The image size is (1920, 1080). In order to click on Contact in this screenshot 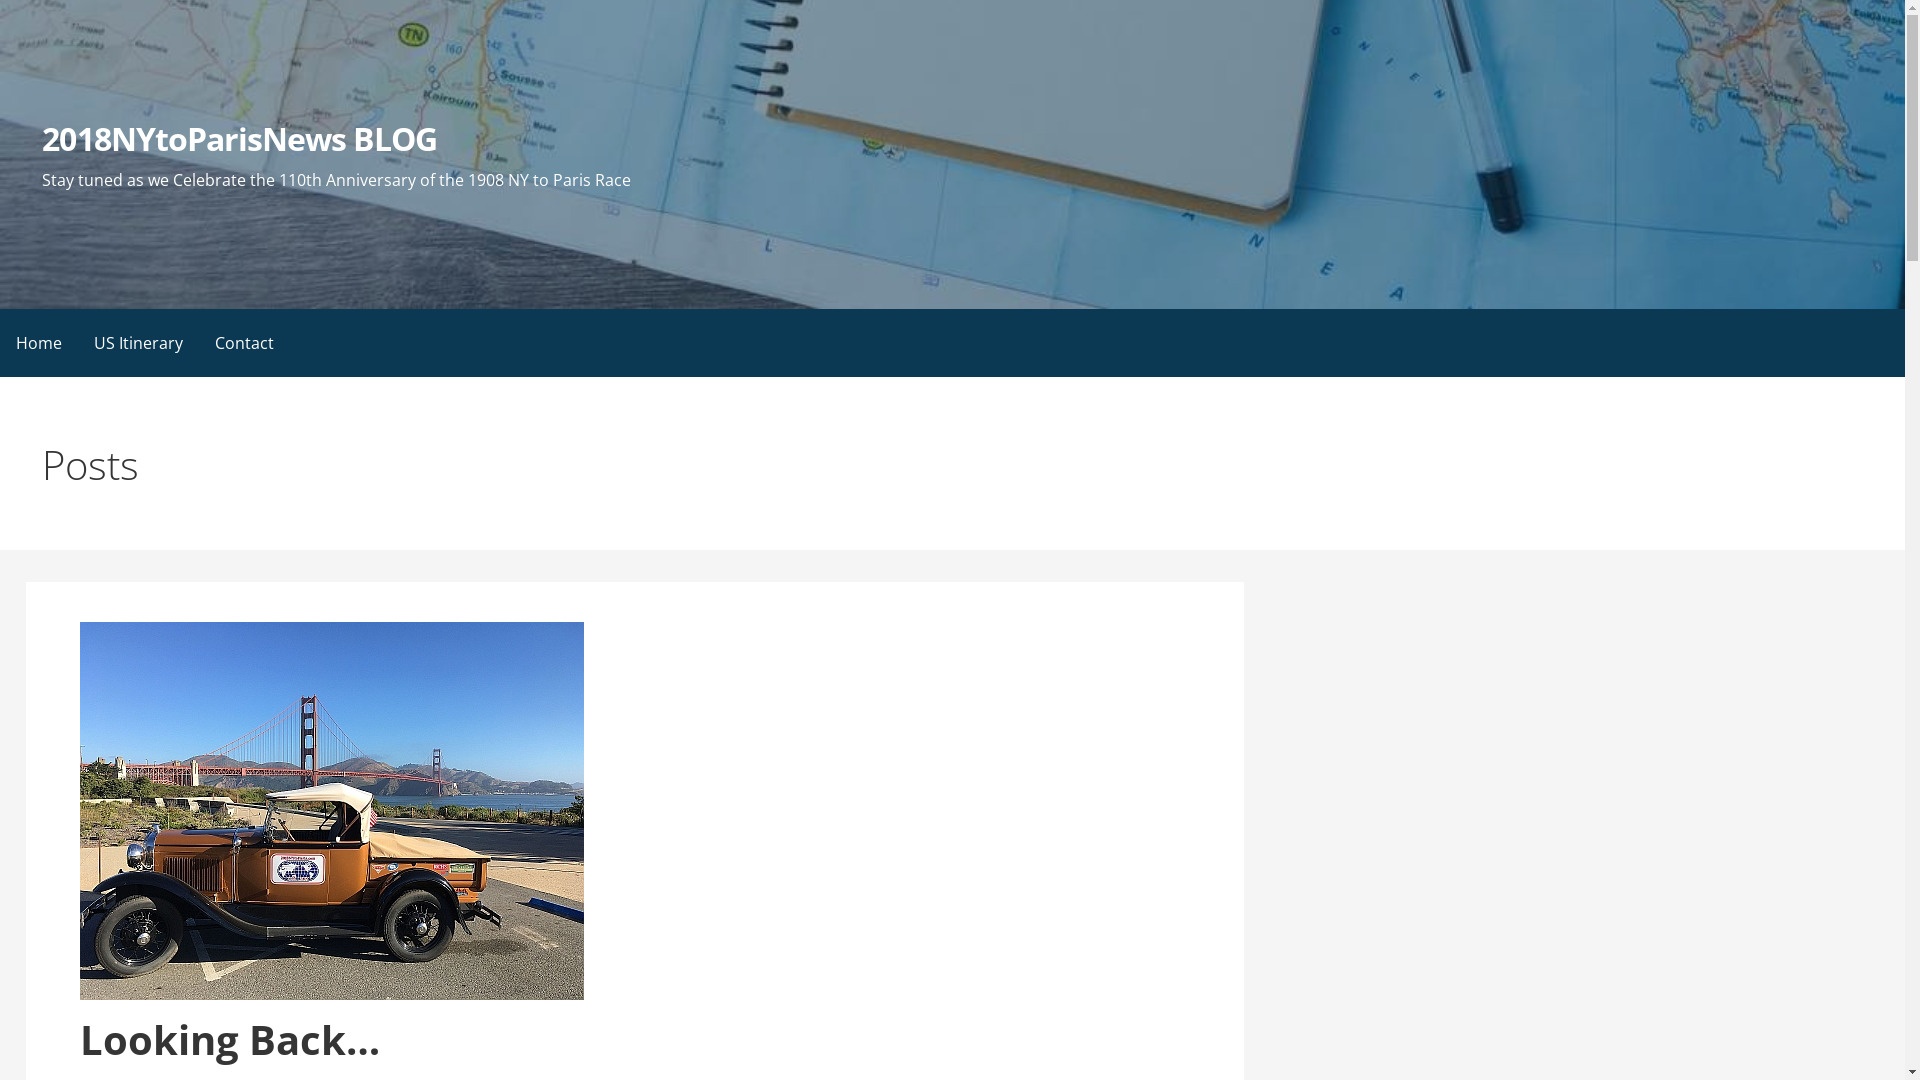, I will do `click(244, 342)`.